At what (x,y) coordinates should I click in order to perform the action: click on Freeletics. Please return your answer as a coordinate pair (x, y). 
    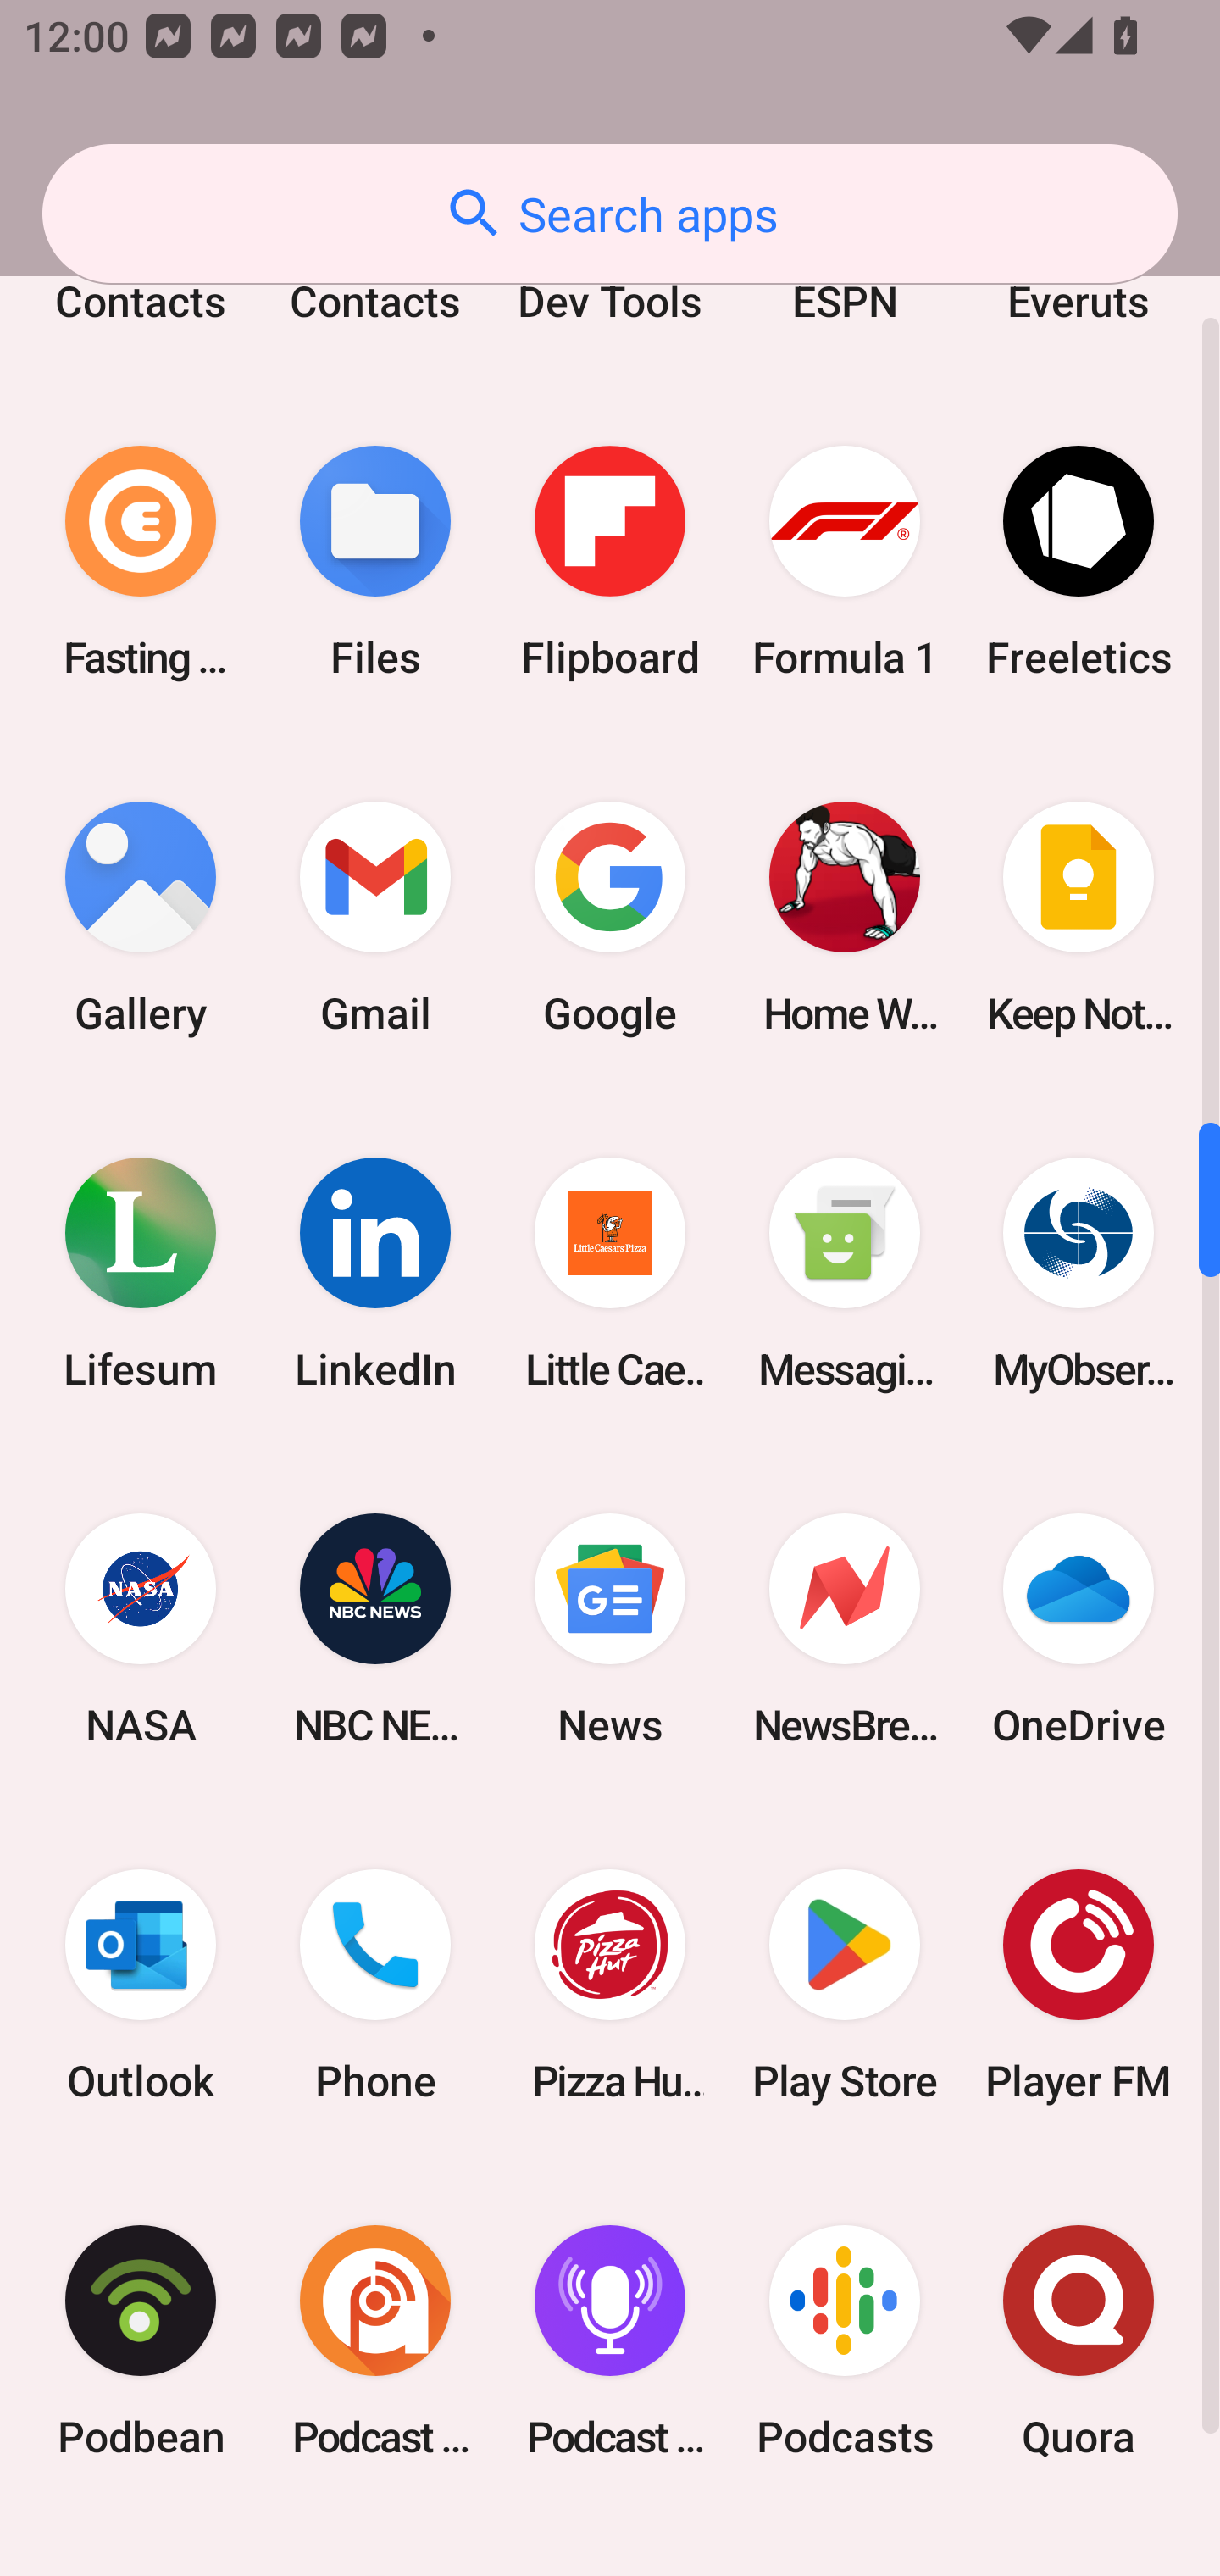
    Looking at the image, I should click on (1079, 561).